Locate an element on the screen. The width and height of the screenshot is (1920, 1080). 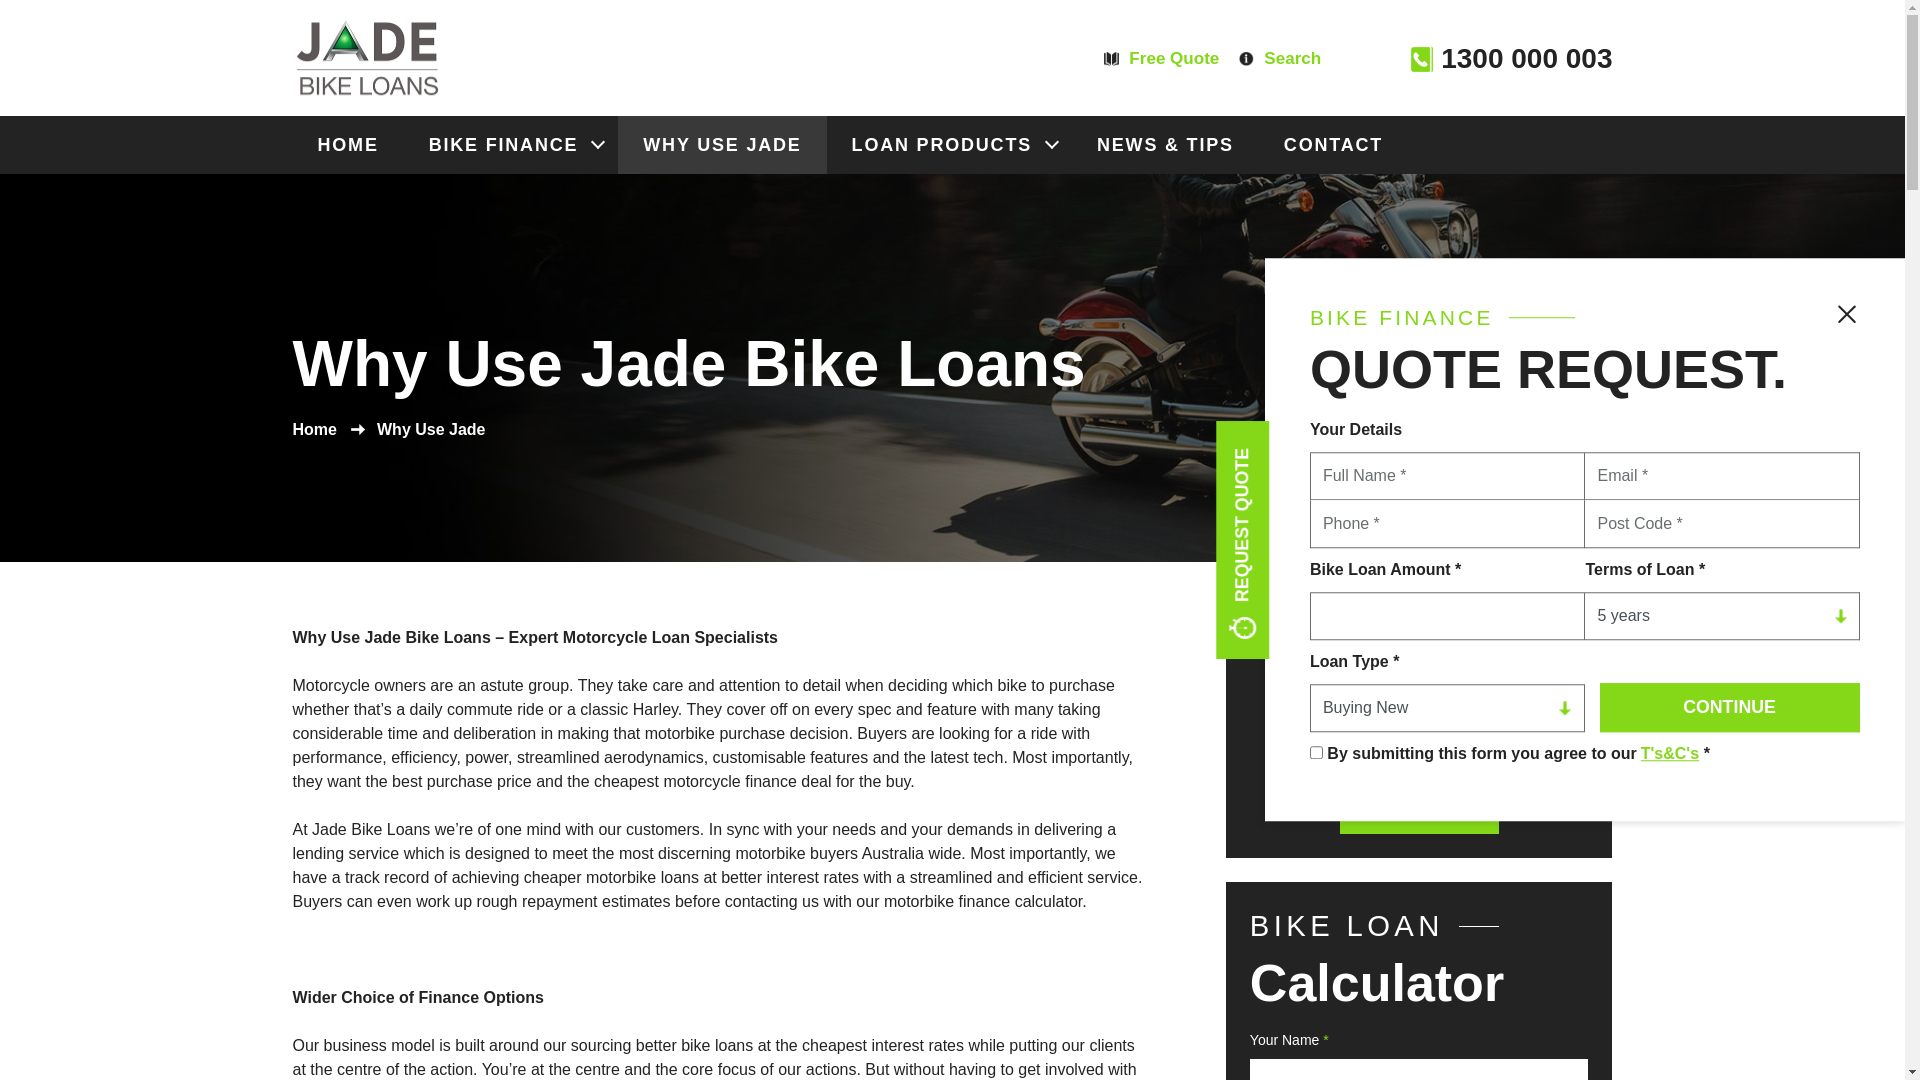
WHY USE JADE is located at coordinates (722, 145).